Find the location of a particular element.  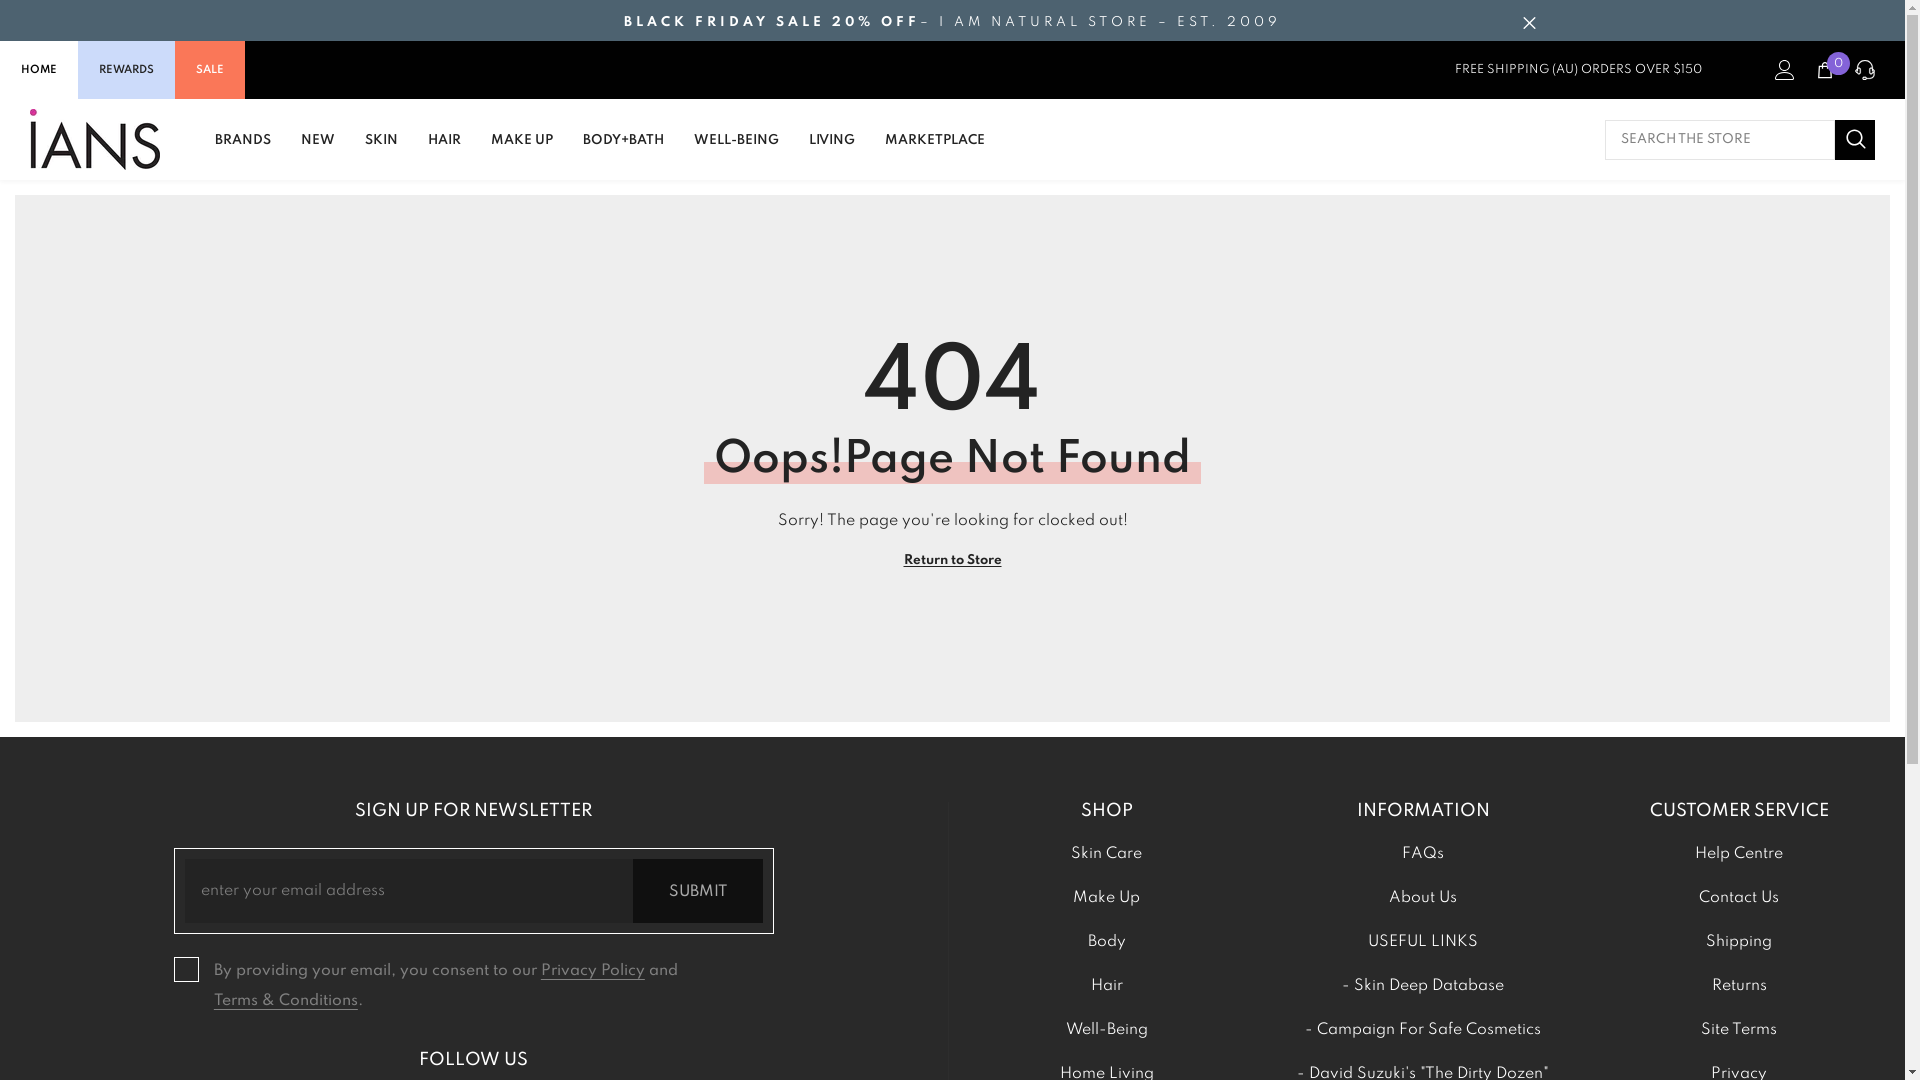

SUBMIT is located at coordinates (698, 891).